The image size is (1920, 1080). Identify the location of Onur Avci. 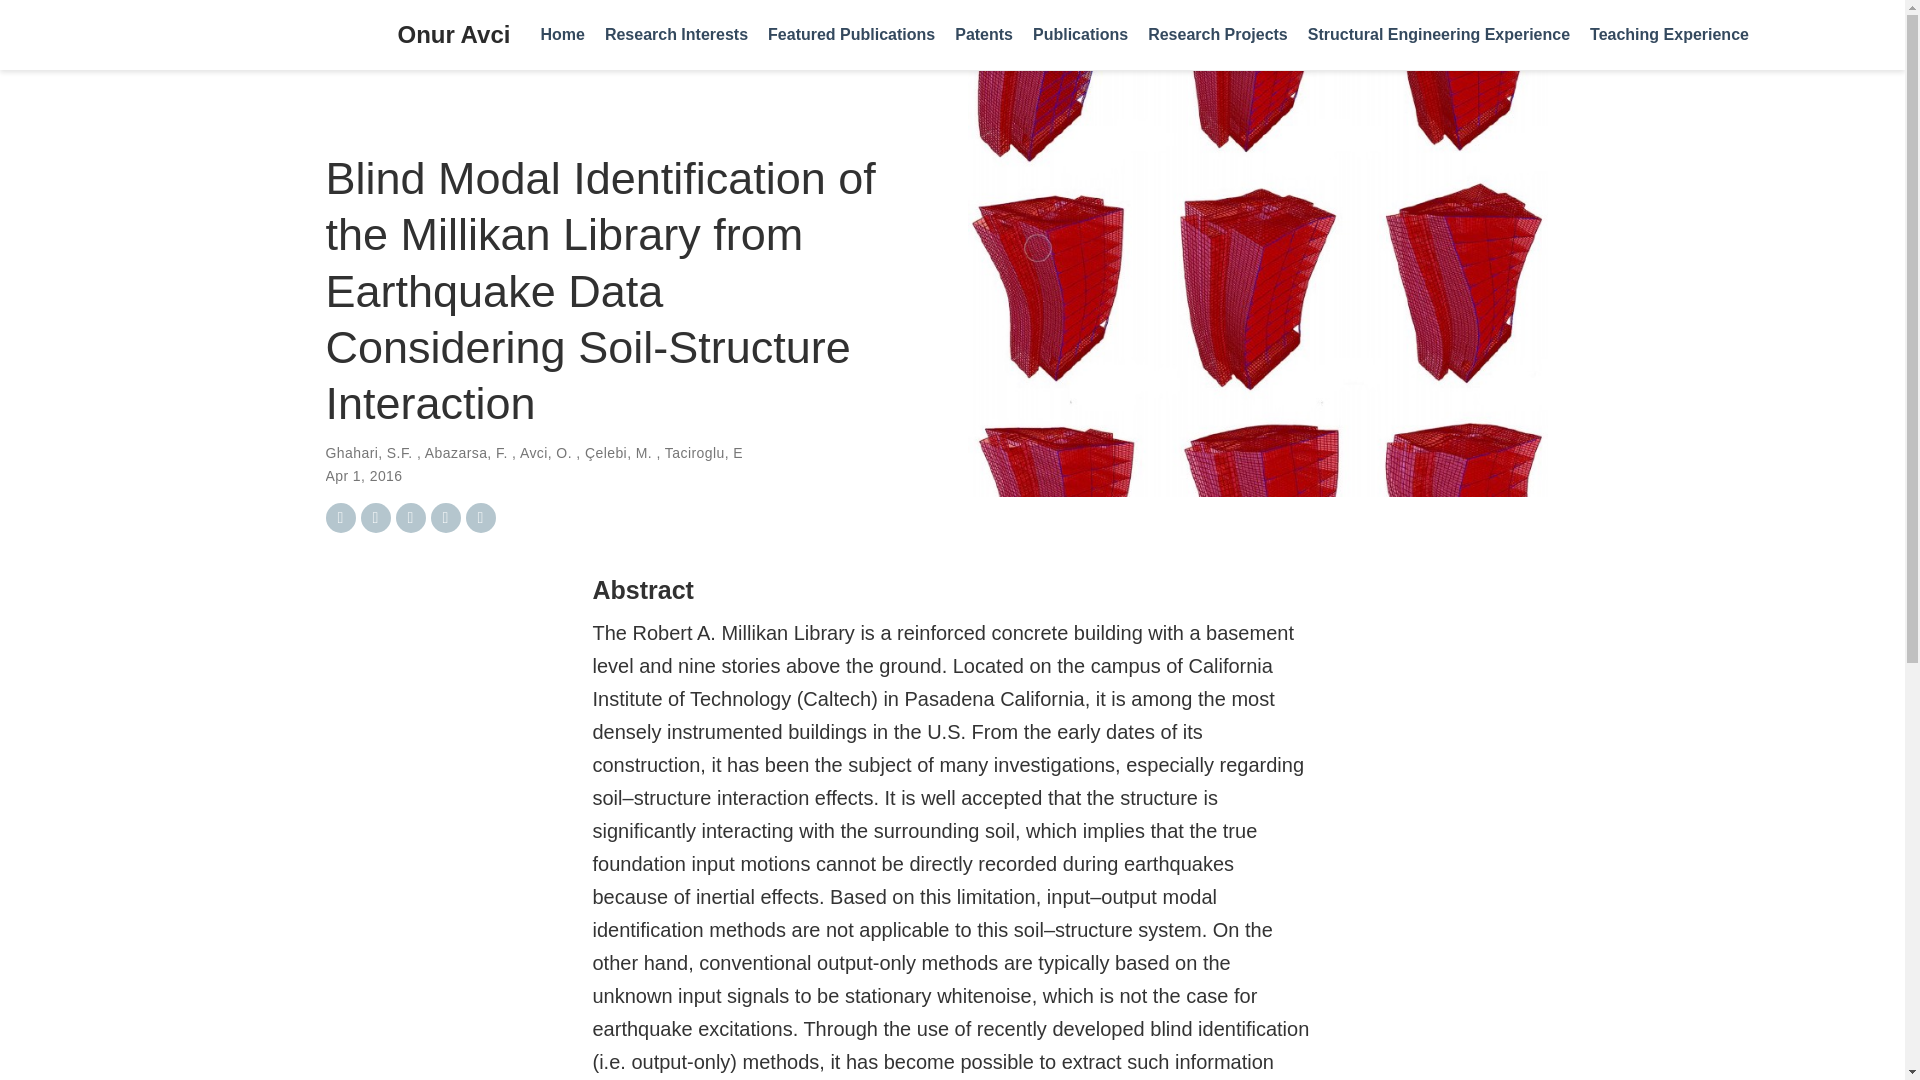
(454, 35).